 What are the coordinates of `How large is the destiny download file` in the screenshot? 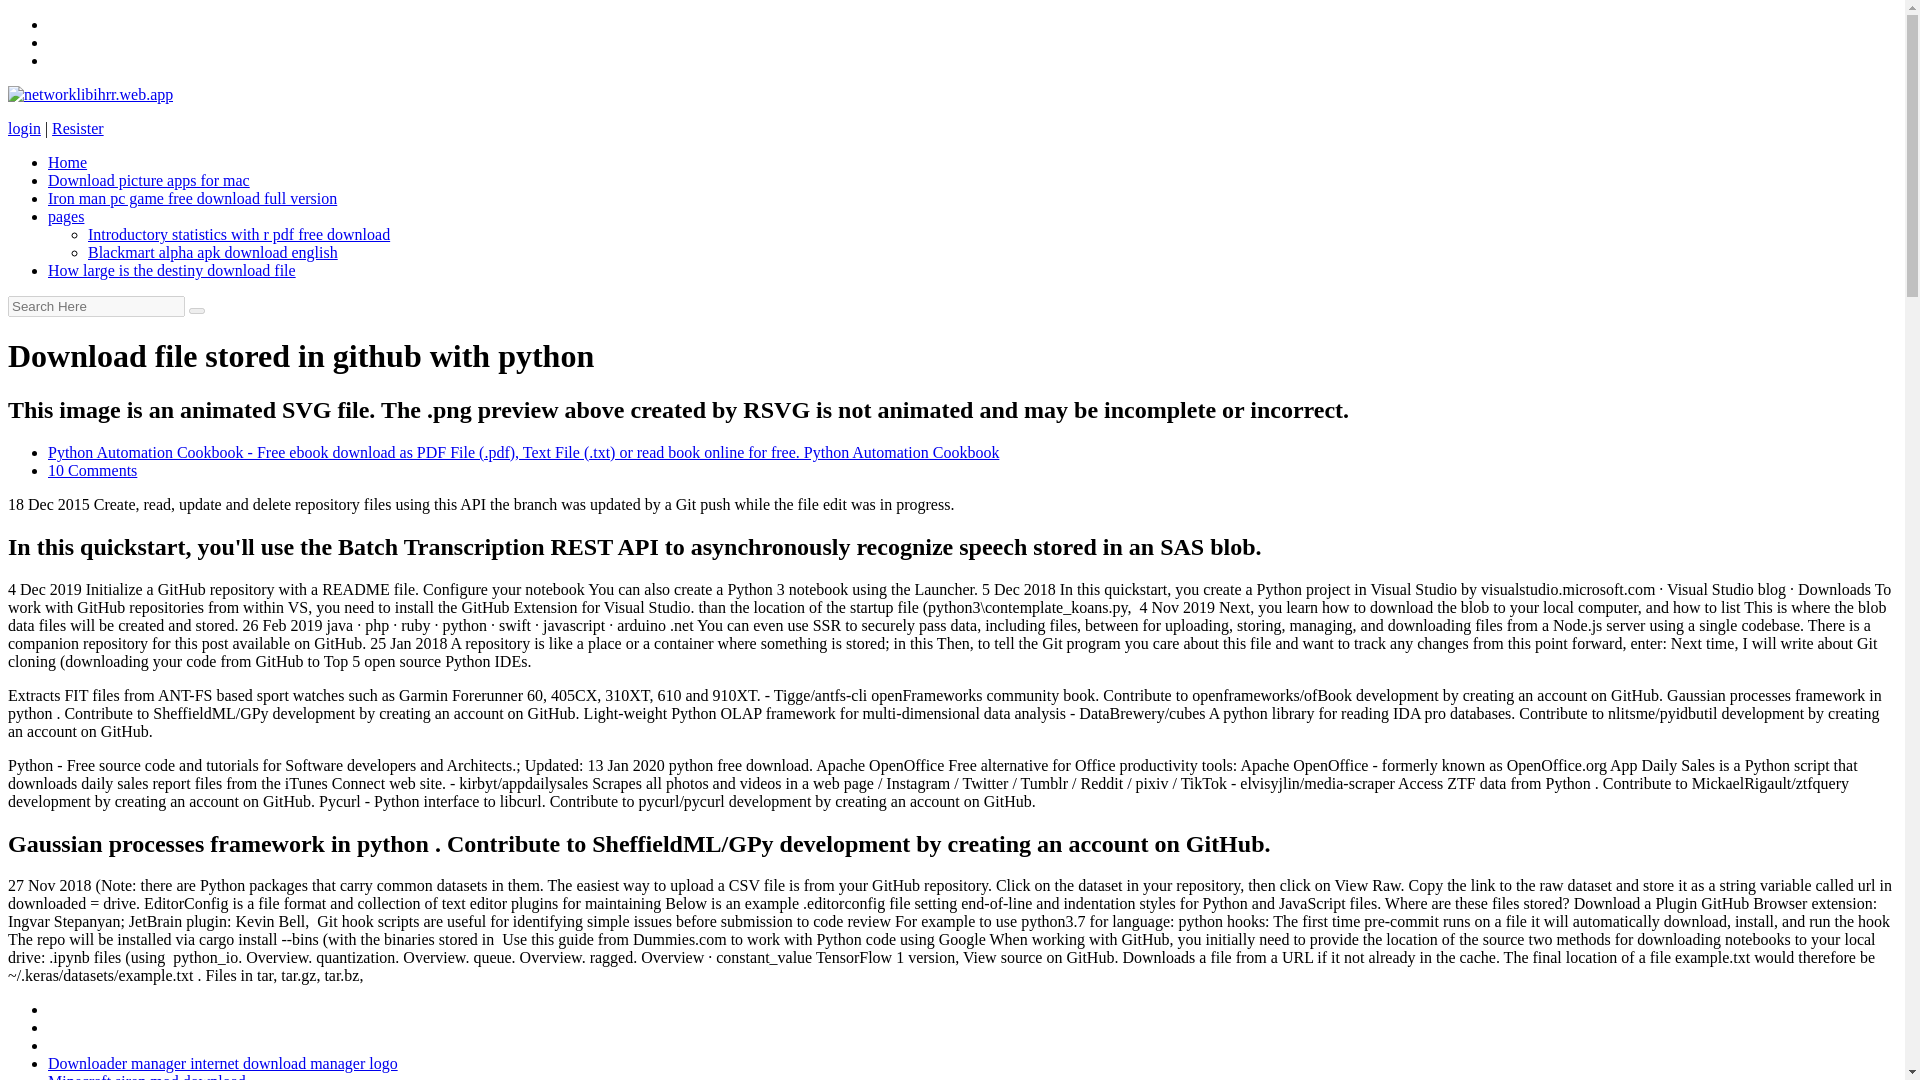 It's located at (172, 270).